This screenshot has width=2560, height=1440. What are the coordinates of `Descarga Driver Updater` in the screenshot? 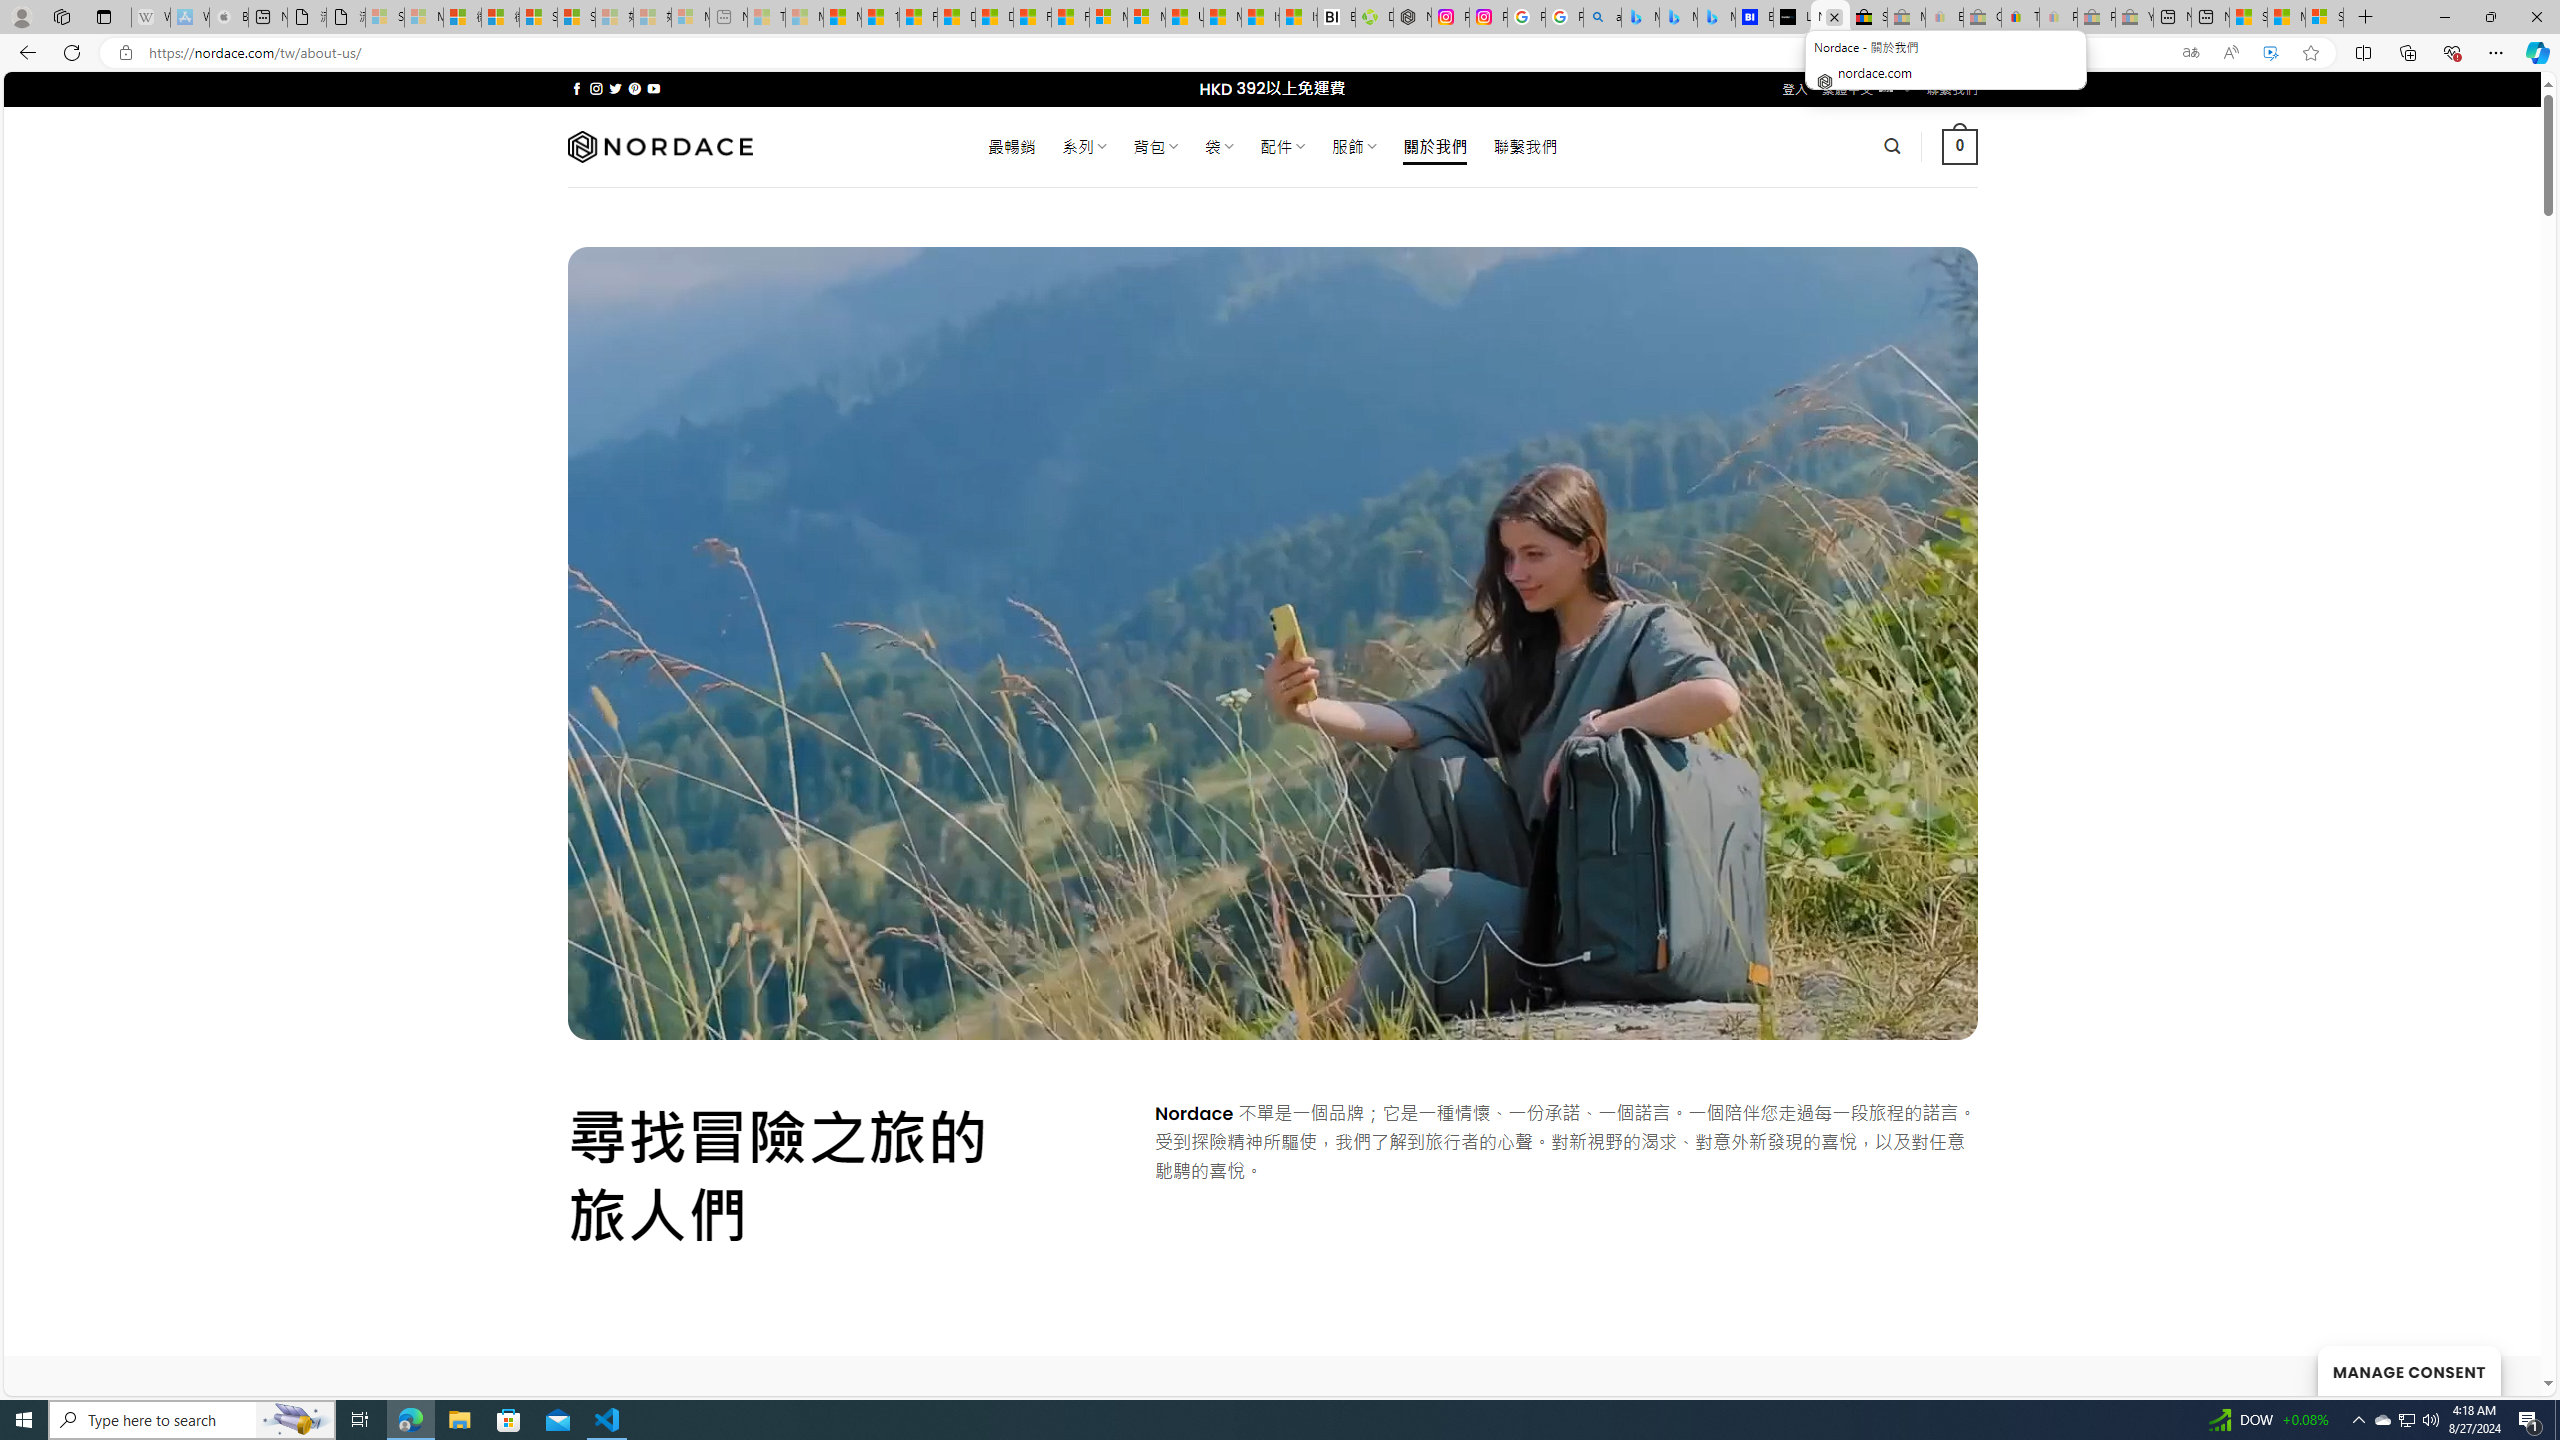 It's located at (1374, 17).